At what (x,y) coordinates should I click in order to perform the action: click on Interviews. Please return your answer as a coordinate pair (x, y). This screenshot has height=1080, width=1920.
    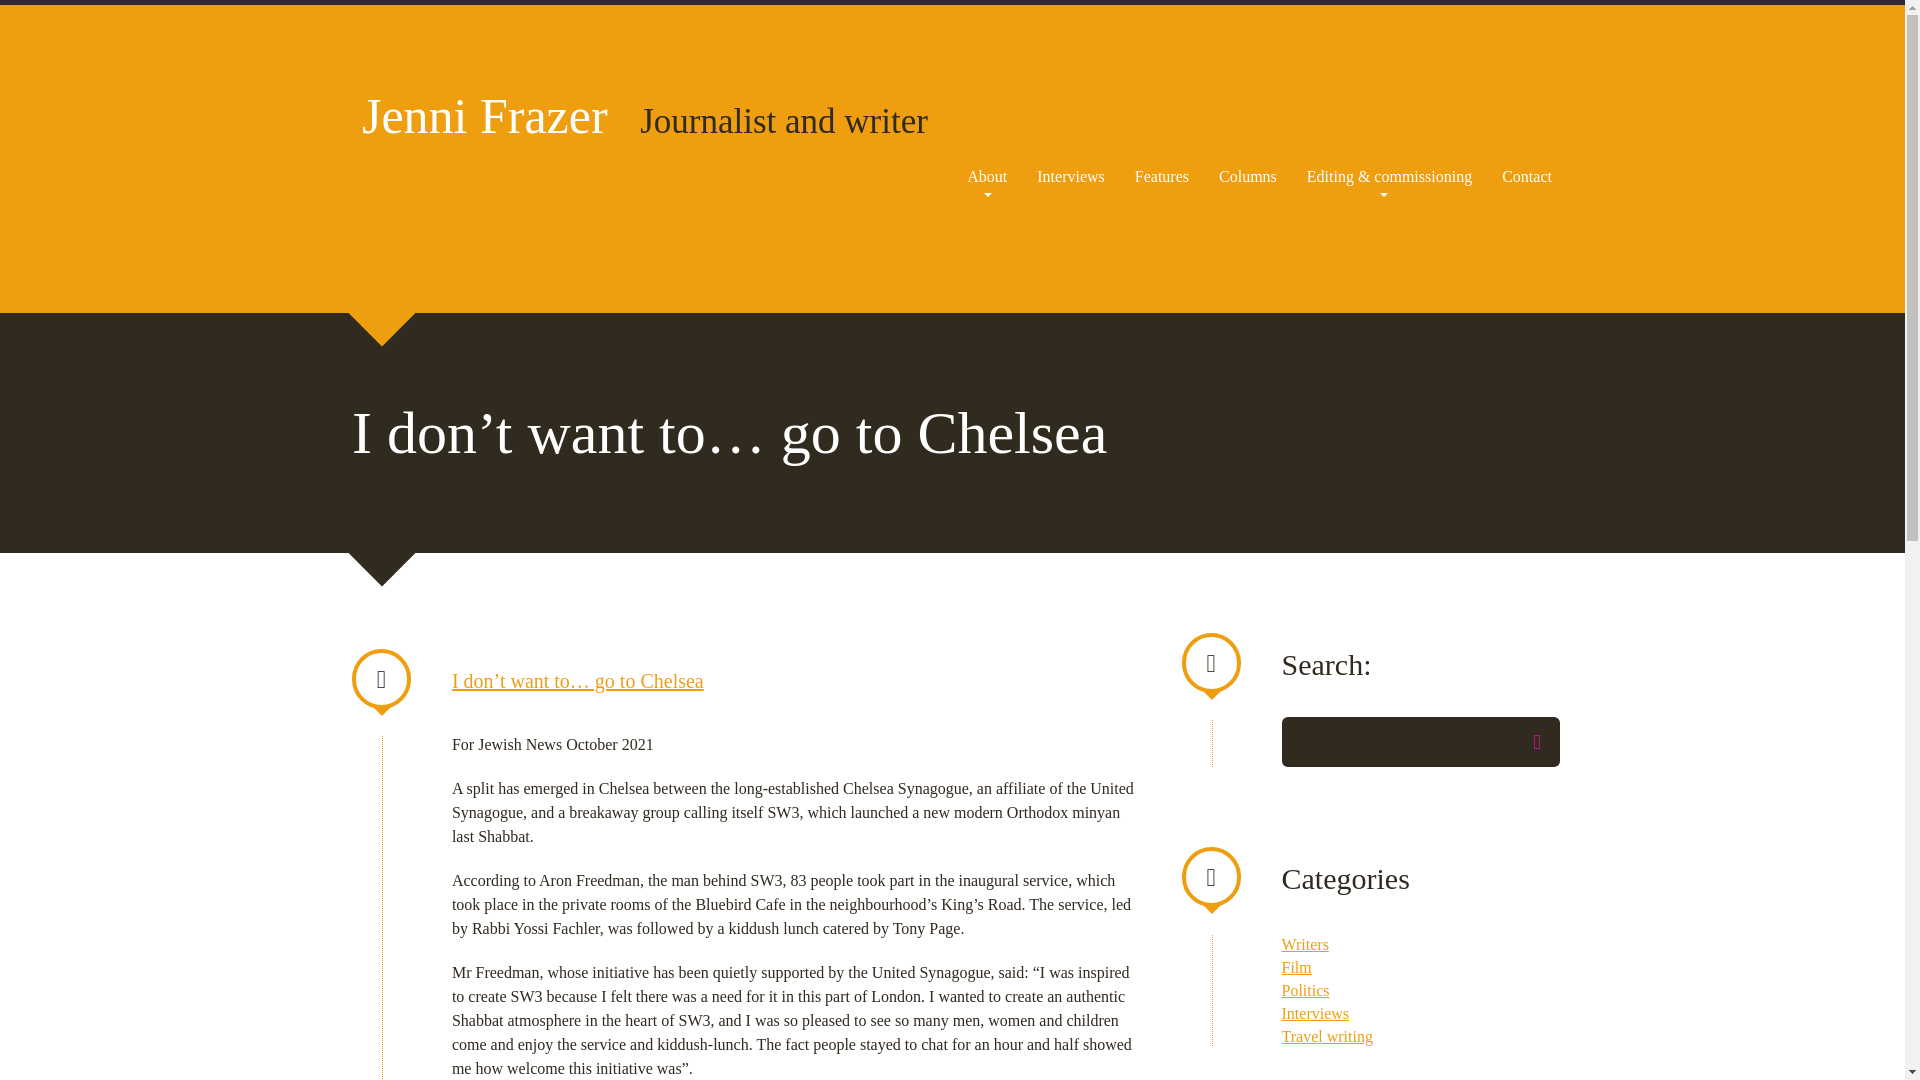
    Looking at the image, I should click on (1071, 176).